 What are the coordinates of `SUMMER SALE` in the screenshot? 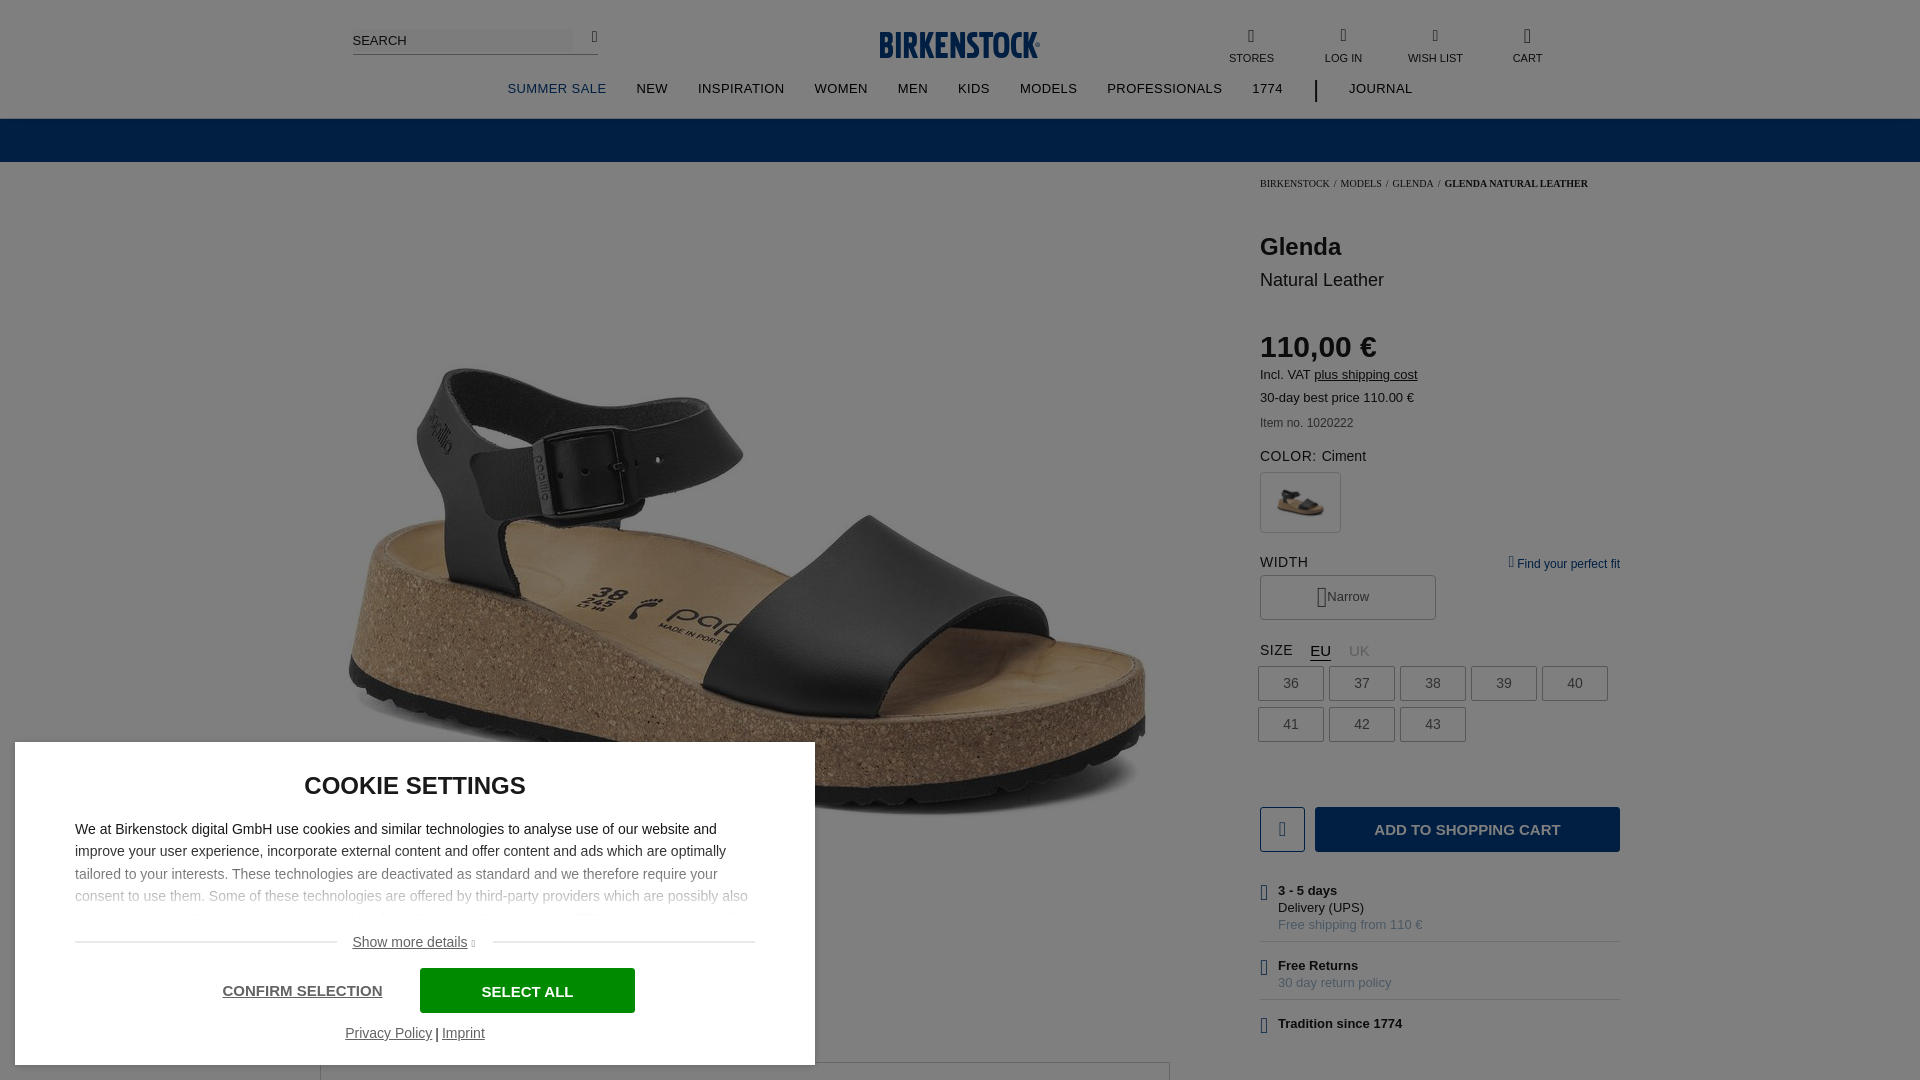 It's located at (556, 89).